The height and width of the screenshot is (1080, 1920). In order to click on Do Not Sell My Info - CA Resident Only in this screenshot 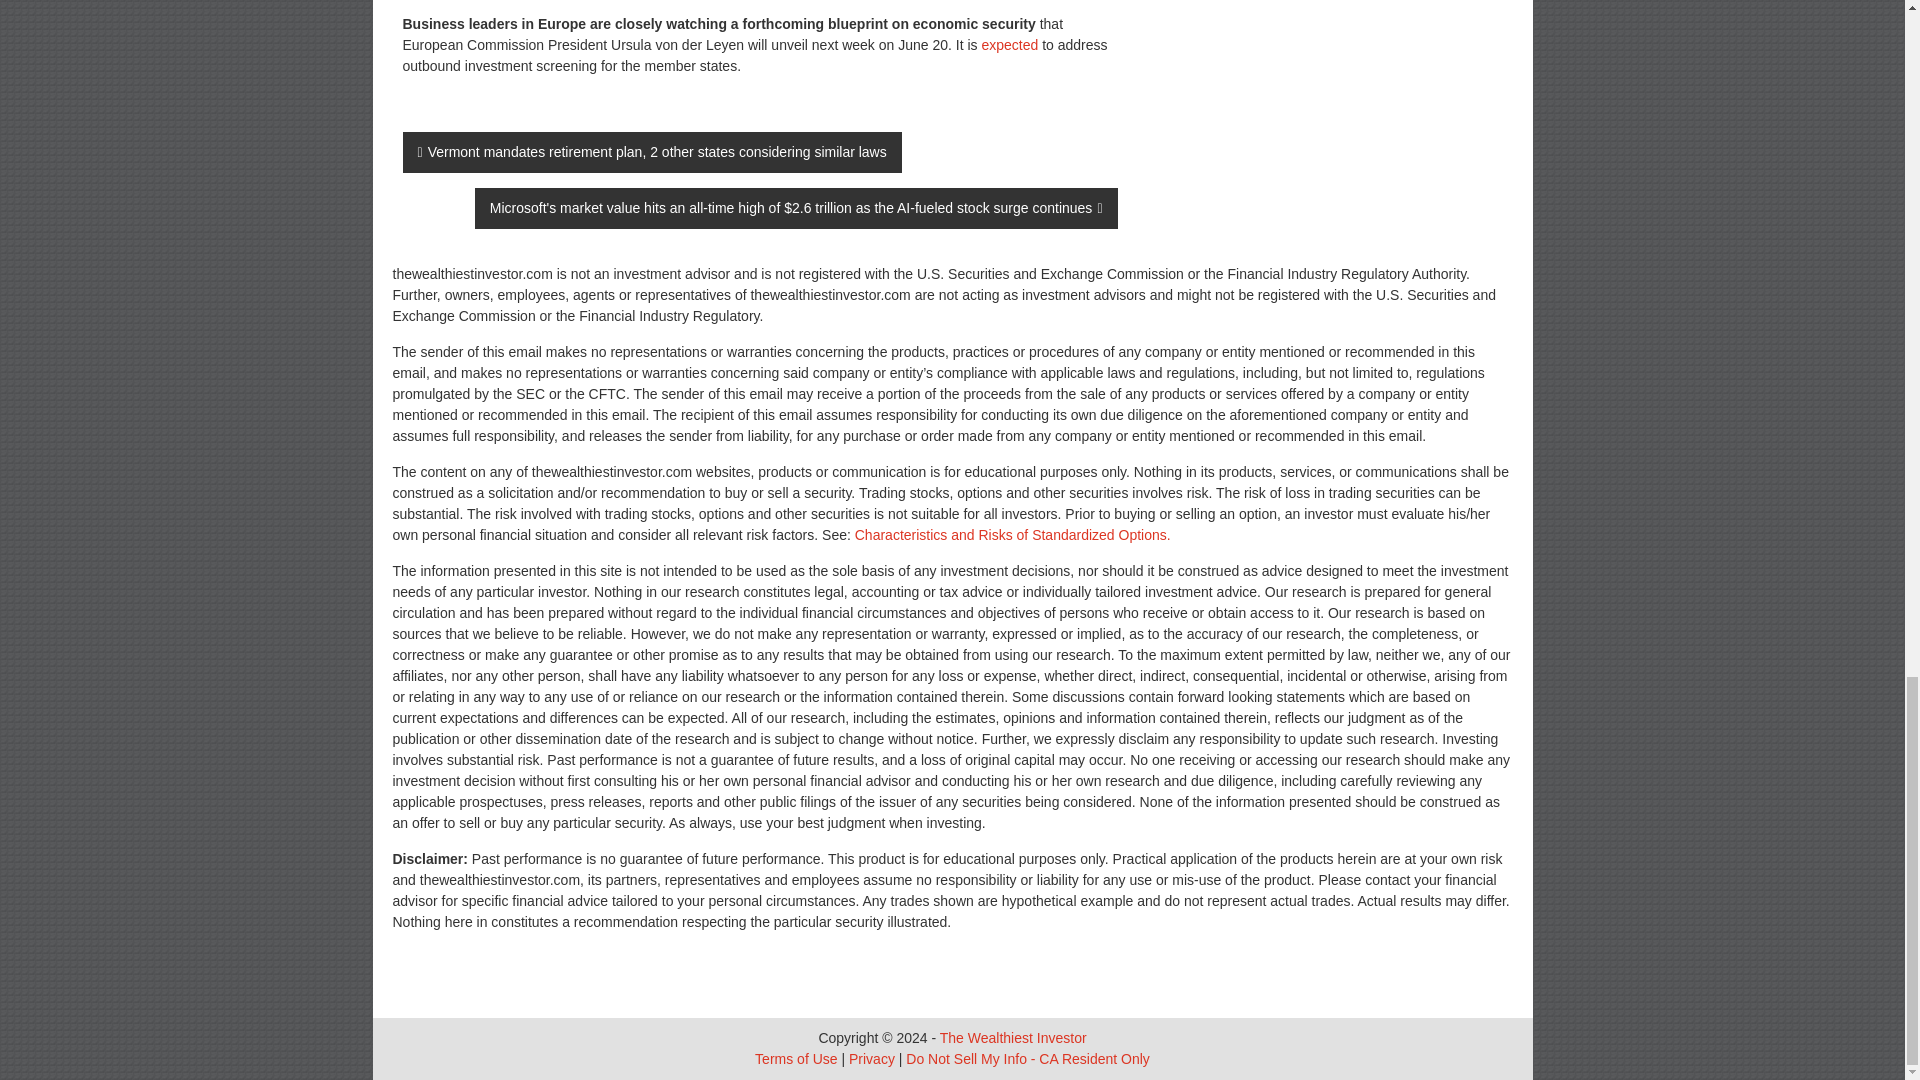, I will do `click(1028, 1058)`.